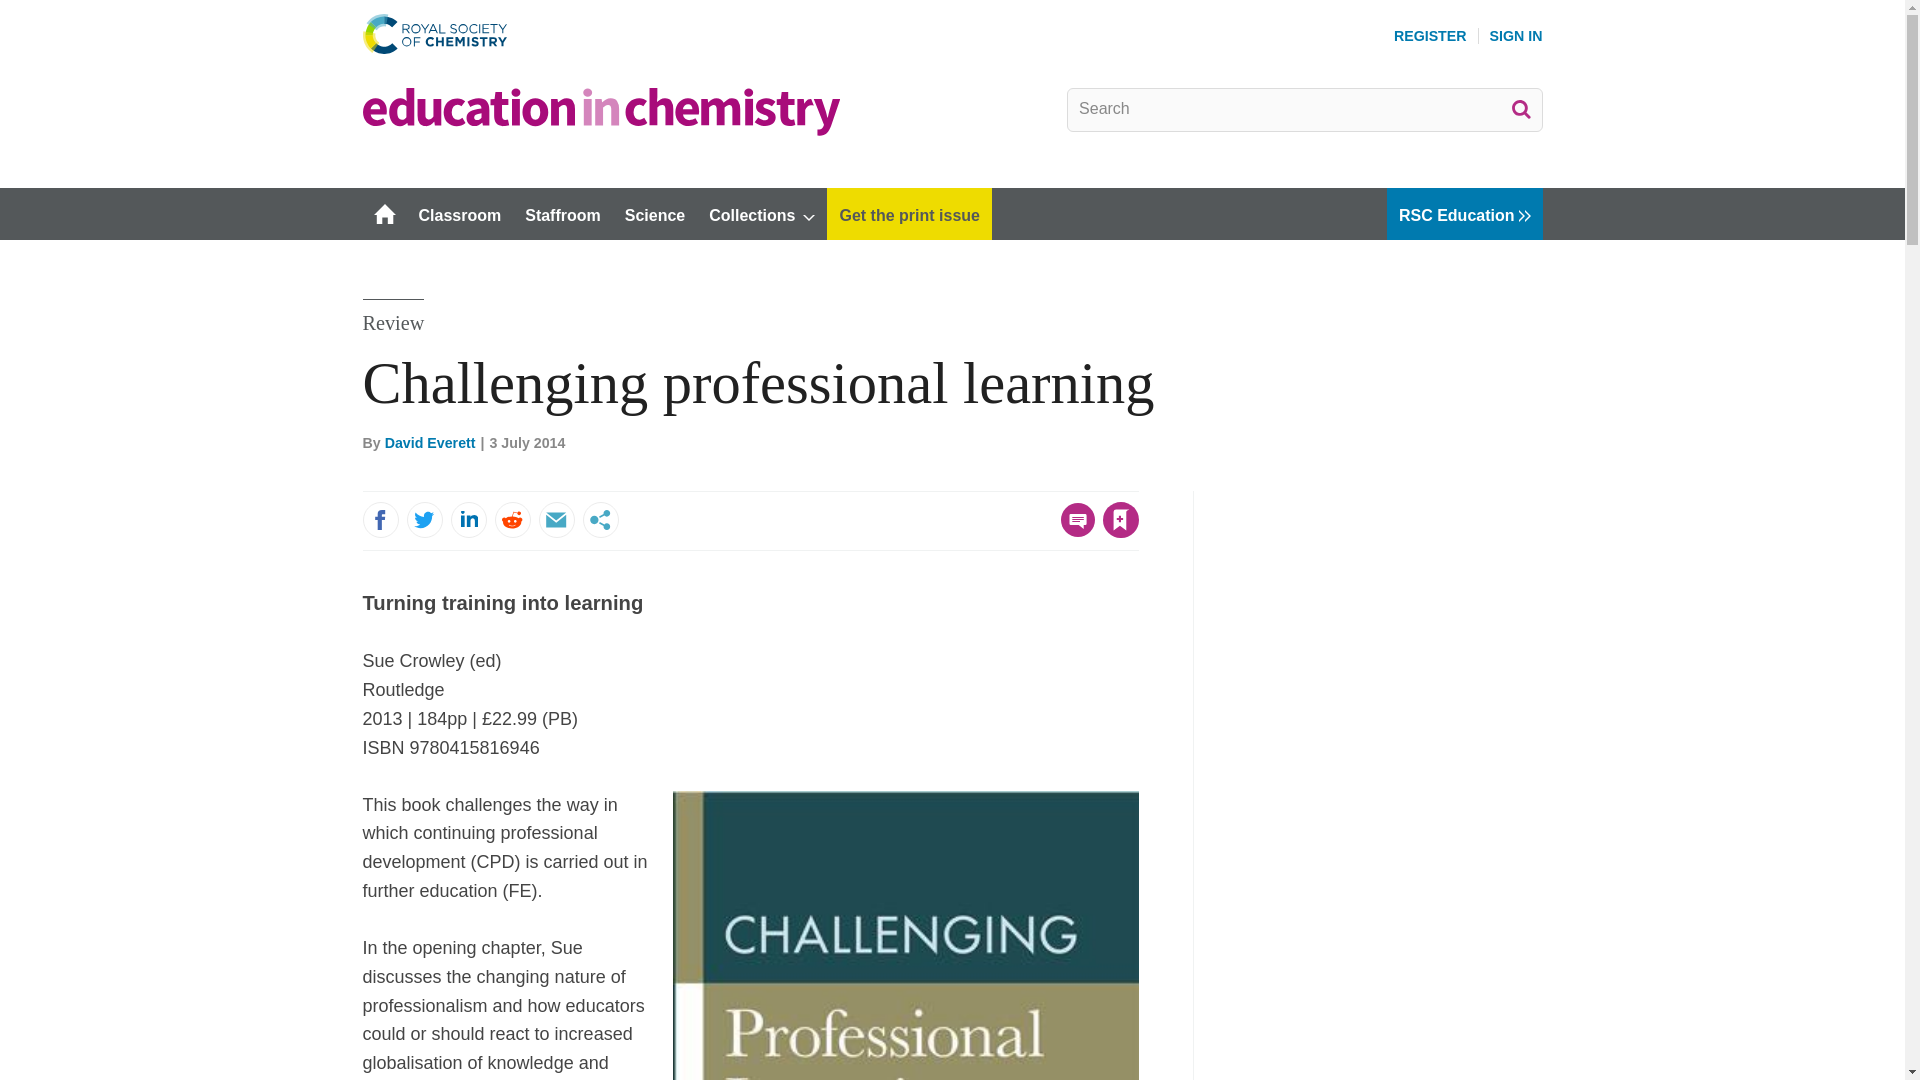 Image resolution: width=1920 pixels, height=1080 pixels. I want to click on Share this on Reddit, so click(511, 520).